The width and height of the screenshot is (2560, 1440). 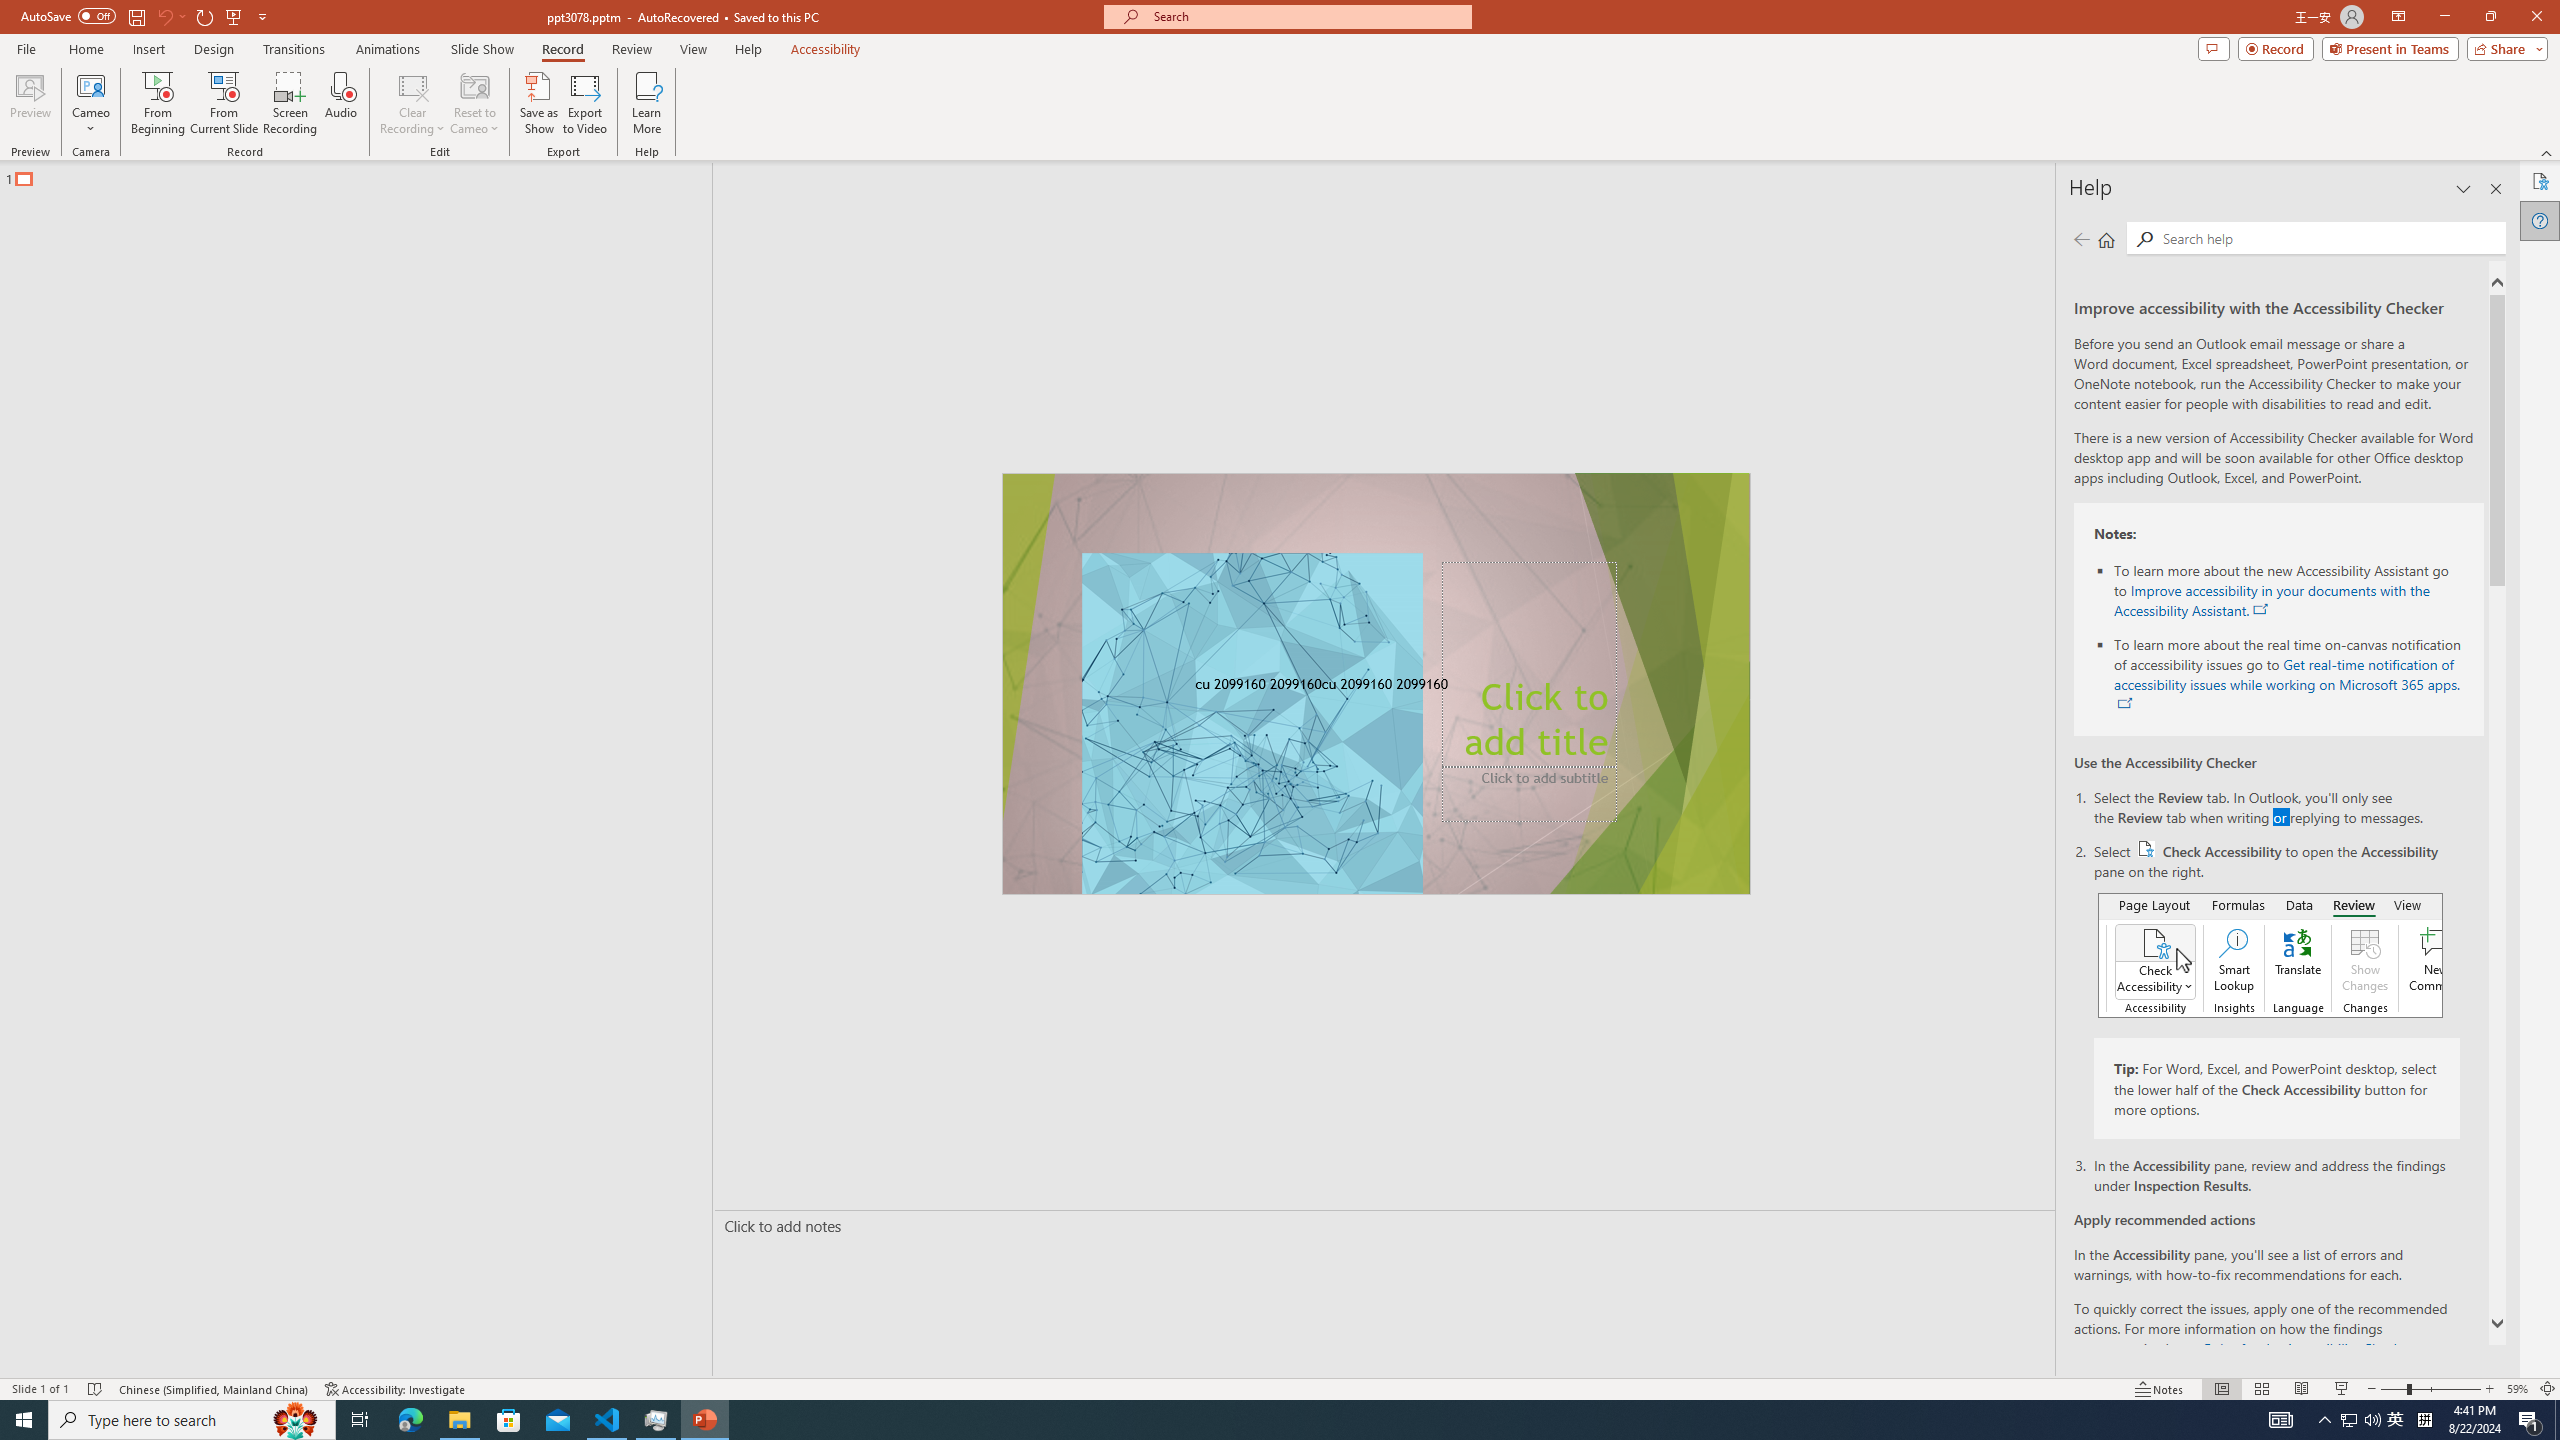 I want to click on Clear Recording, so click(x=413, y=103).